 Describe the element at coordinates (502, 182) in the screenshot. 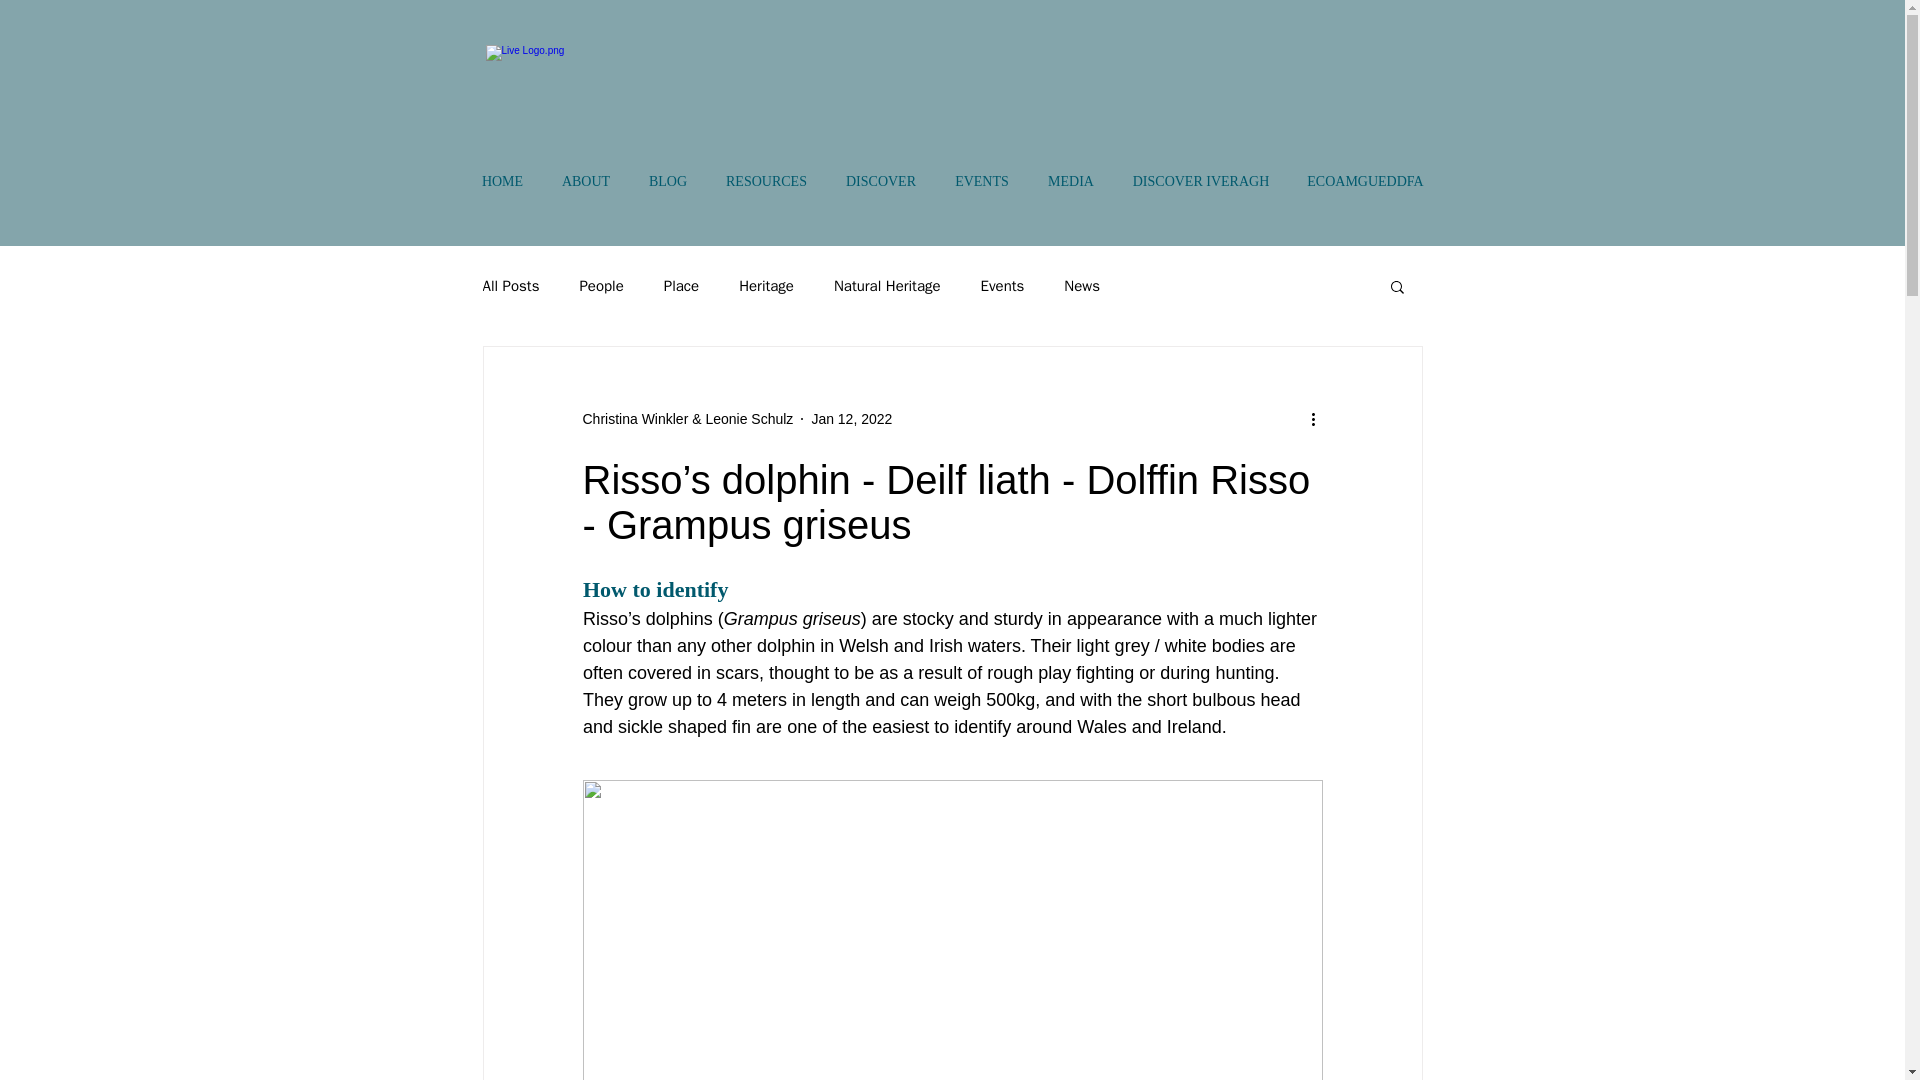

I see `HOME` at that location.